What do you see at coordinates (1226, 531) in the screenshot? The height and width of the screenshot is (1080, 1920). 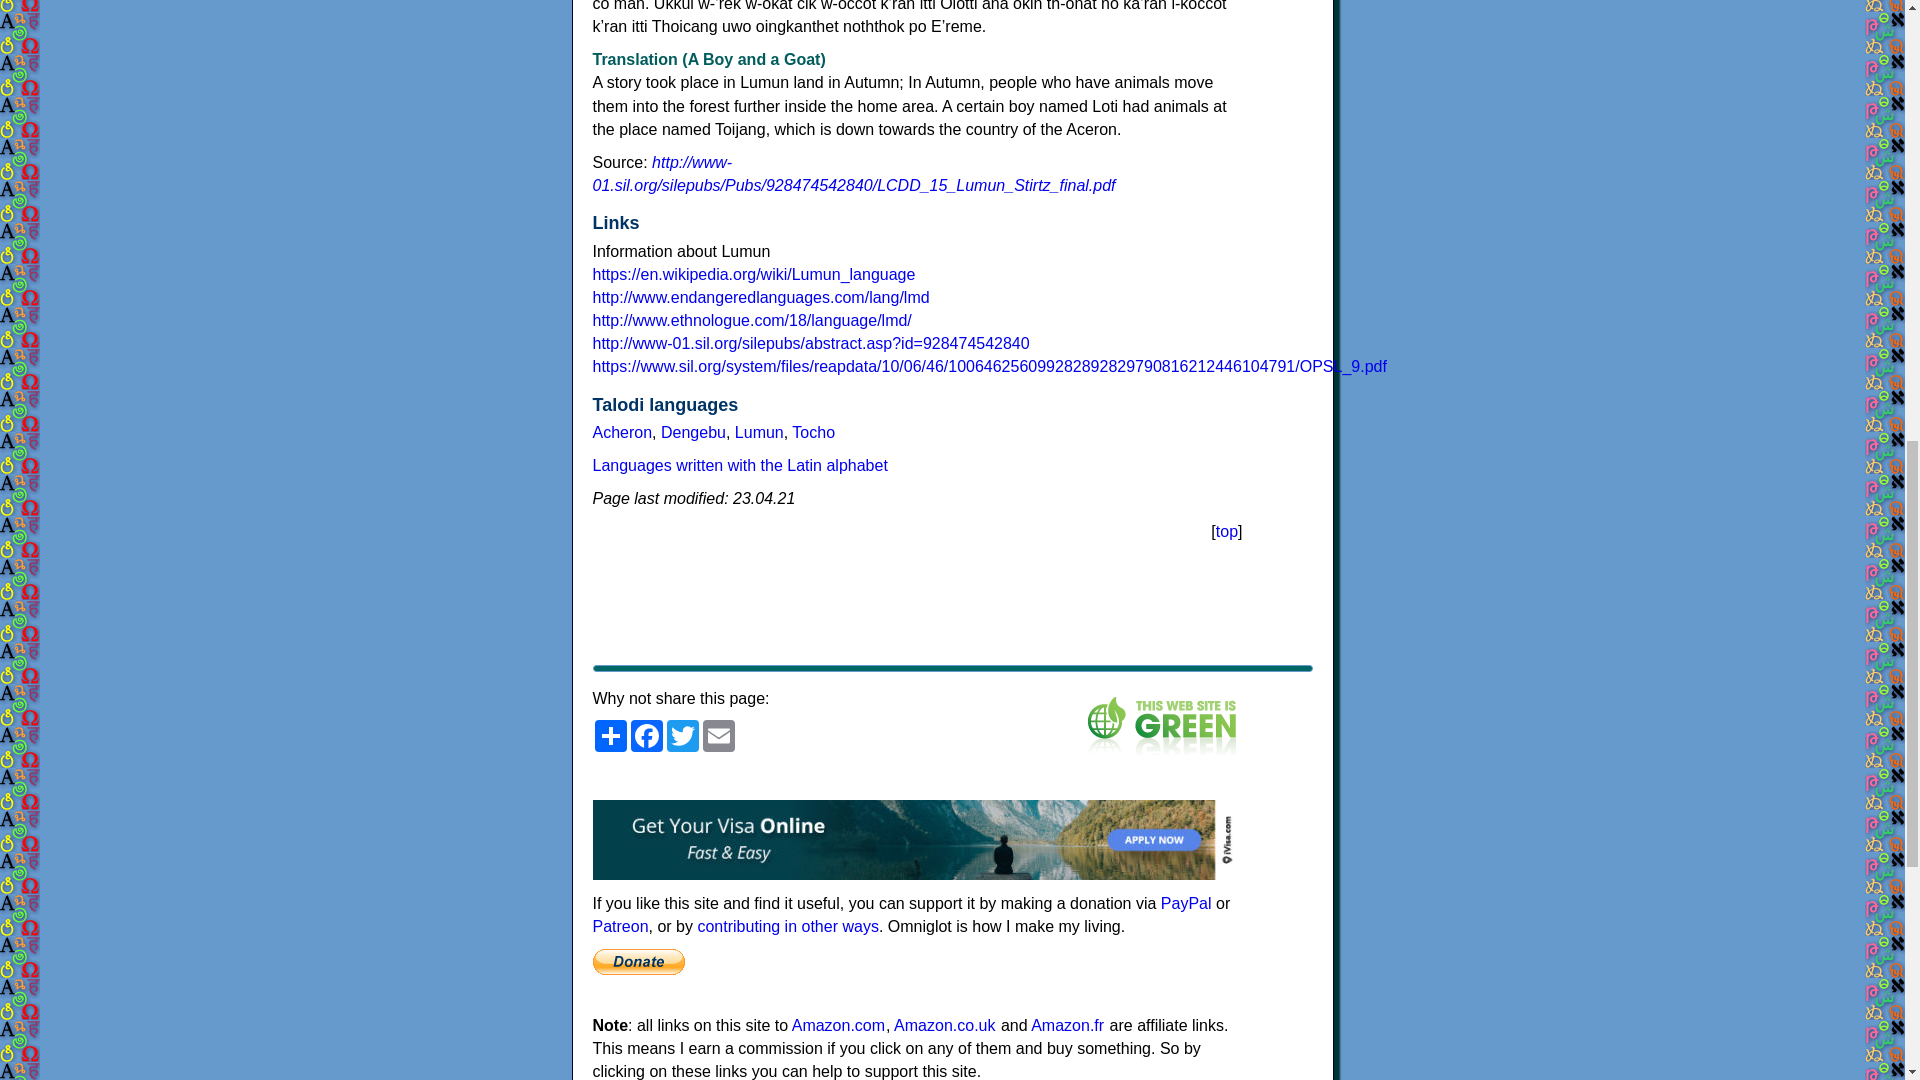 I see `top` at bounding box center [1226, 531].